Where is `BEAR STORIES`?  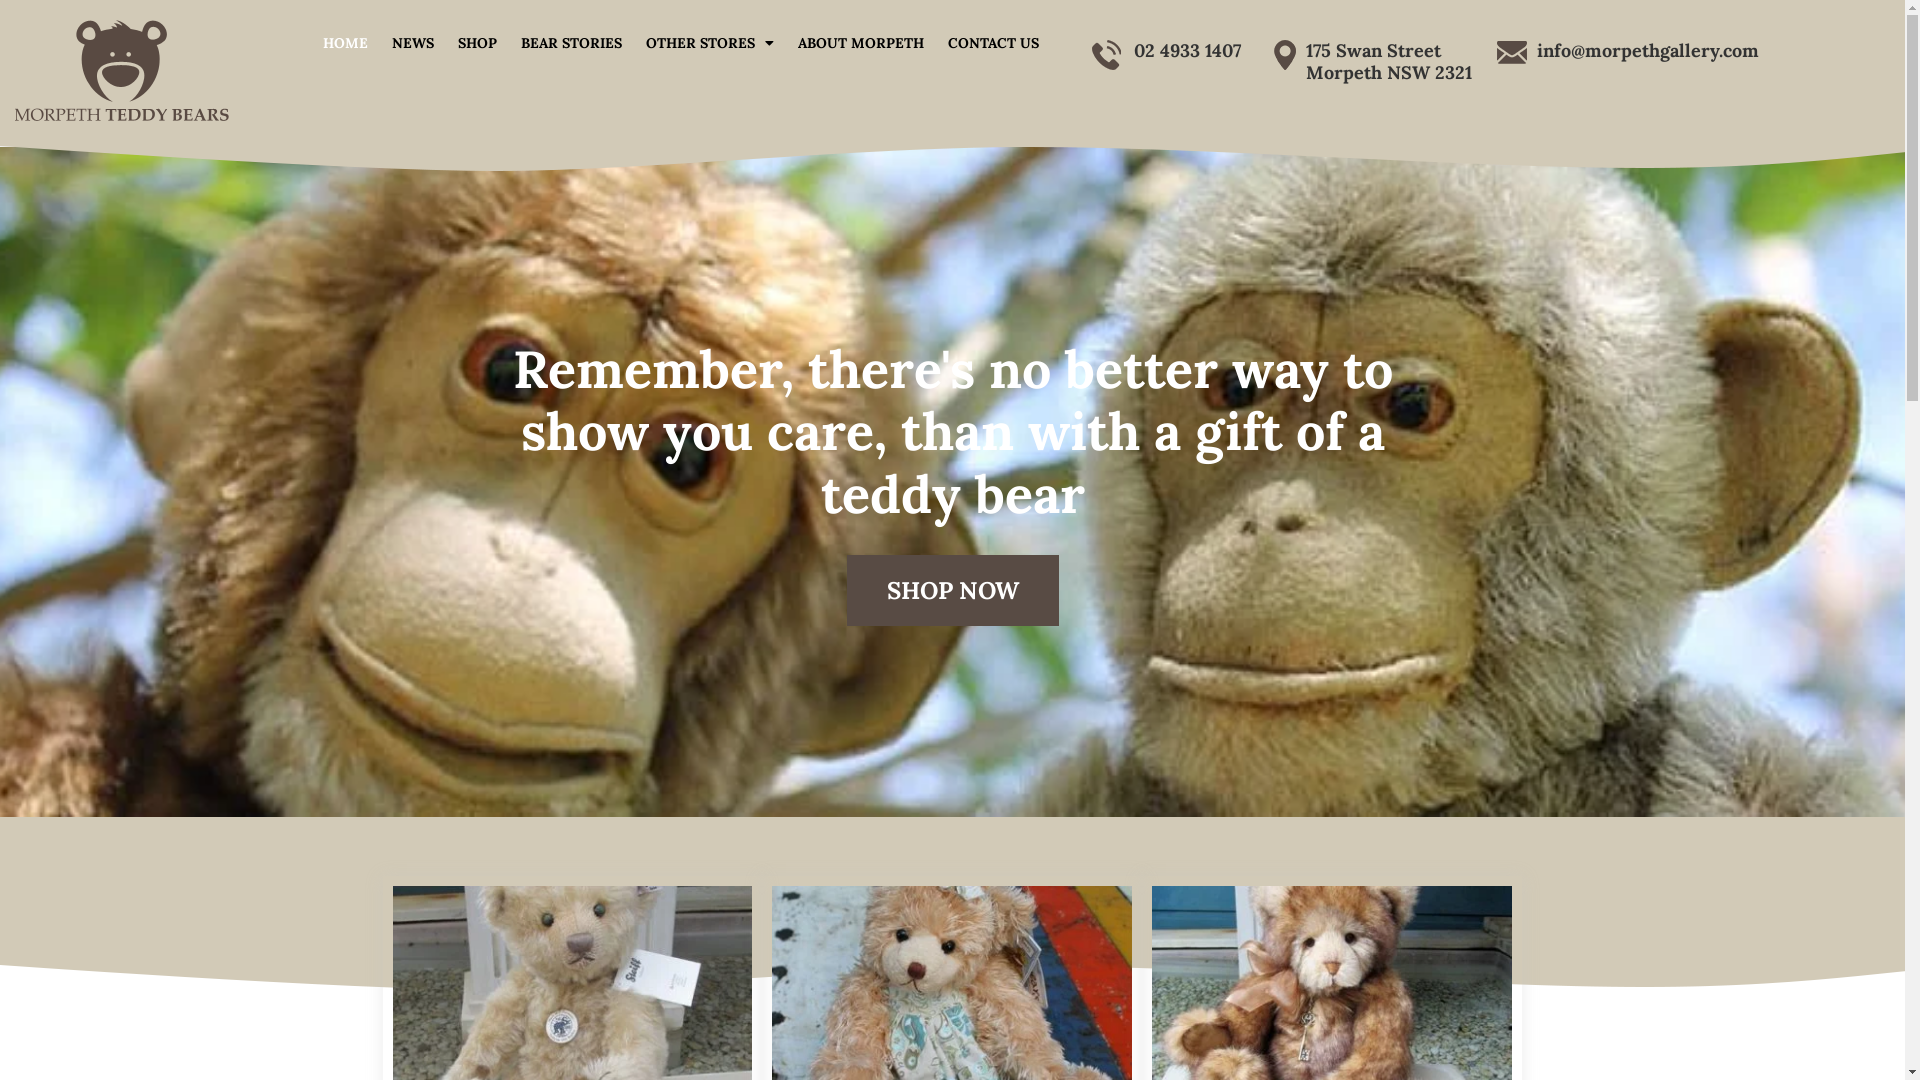 BEAR STORIES is located at coordinates (571, 43).